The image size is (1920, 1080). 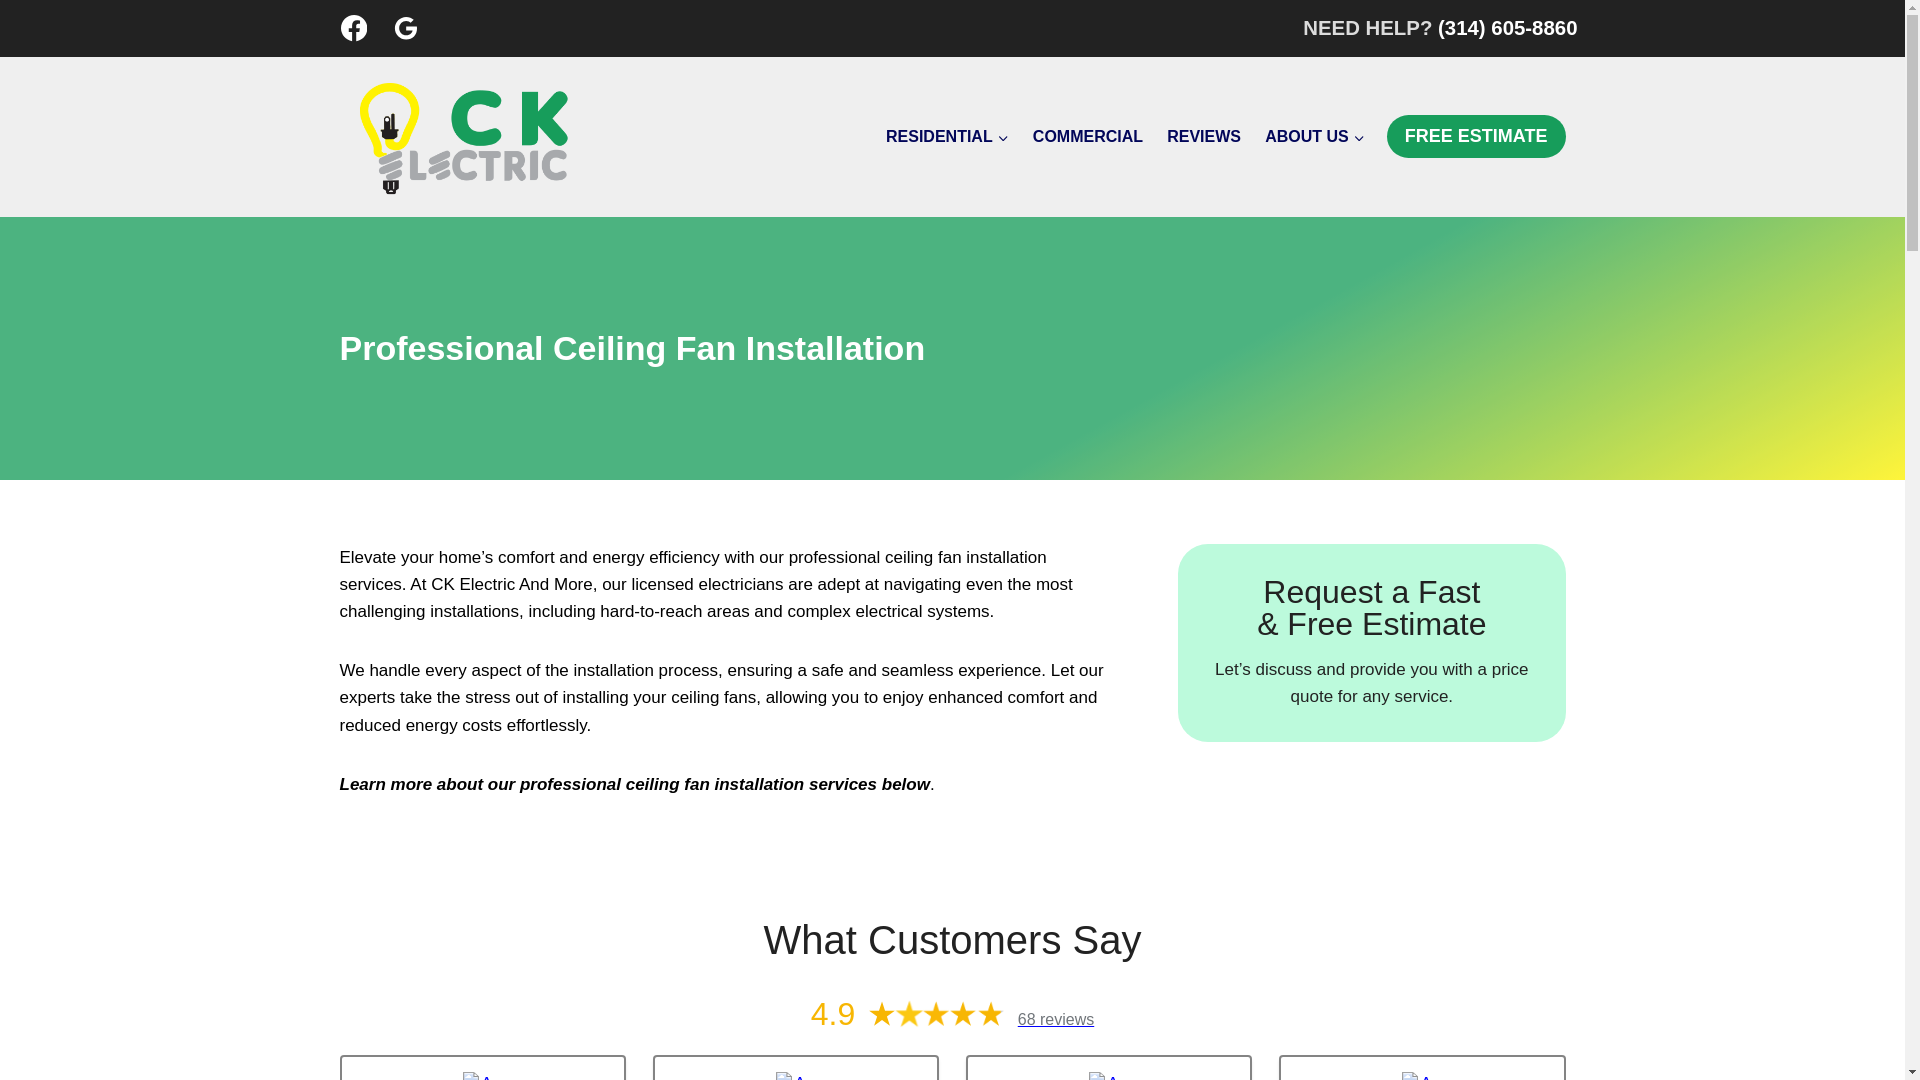 I want to click on ABOUT US, so click(x=1314, y=136).